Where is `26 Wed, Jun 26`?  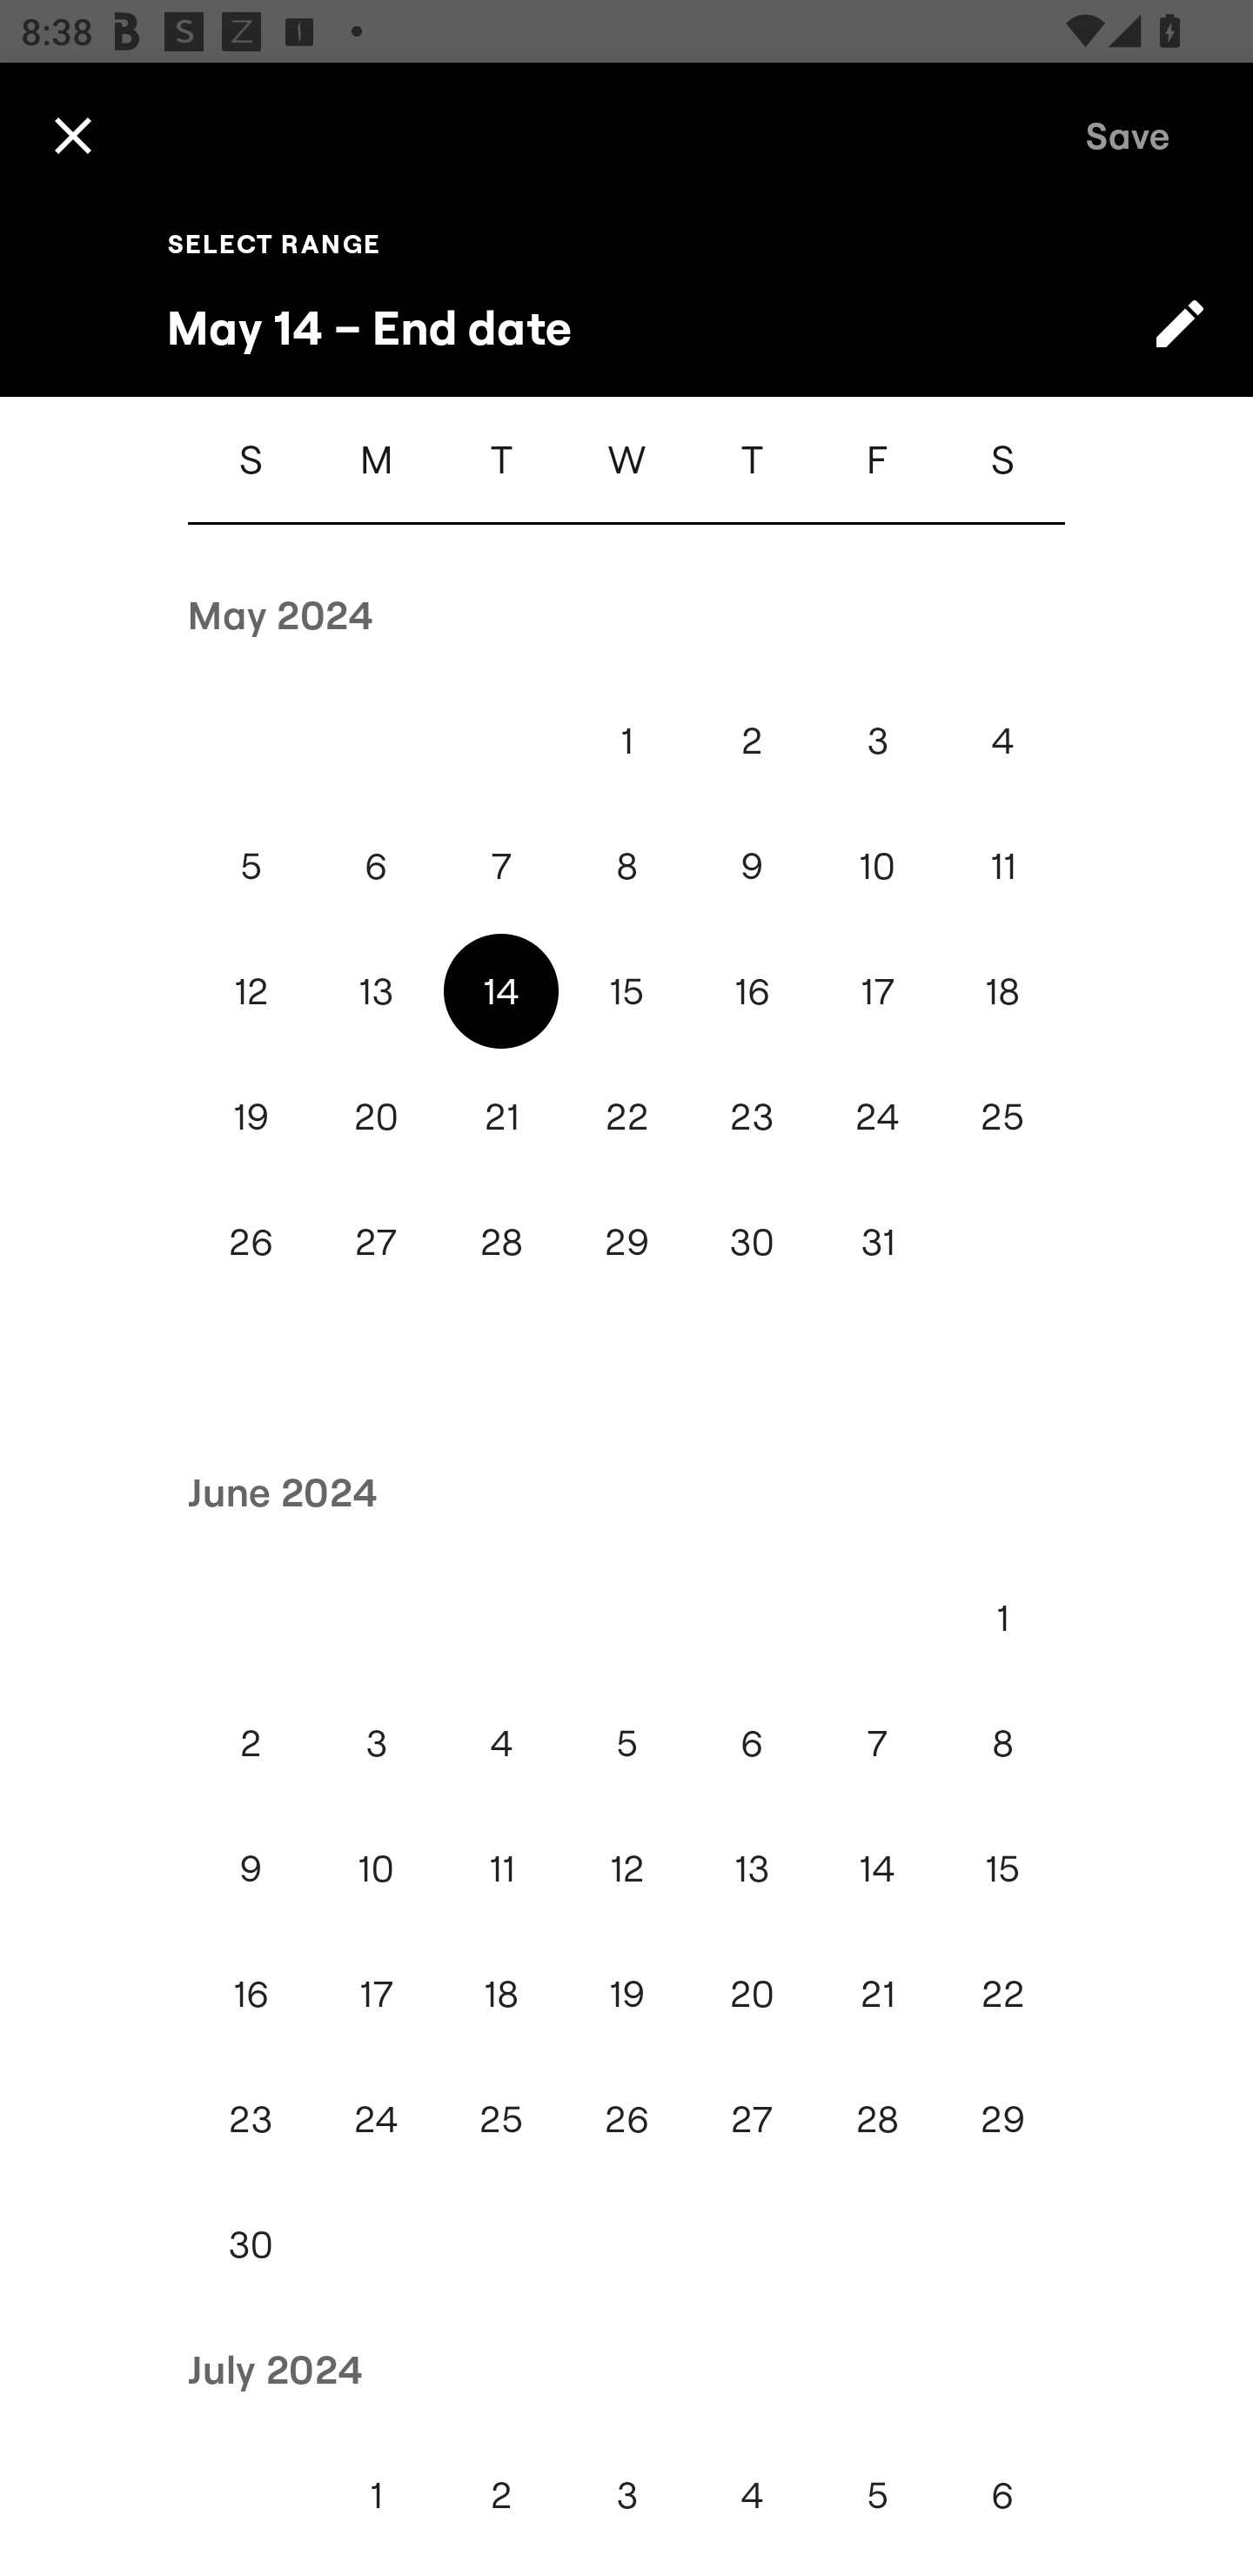 26 Wed, Jun 26 is located at coordinates (626, 2118).